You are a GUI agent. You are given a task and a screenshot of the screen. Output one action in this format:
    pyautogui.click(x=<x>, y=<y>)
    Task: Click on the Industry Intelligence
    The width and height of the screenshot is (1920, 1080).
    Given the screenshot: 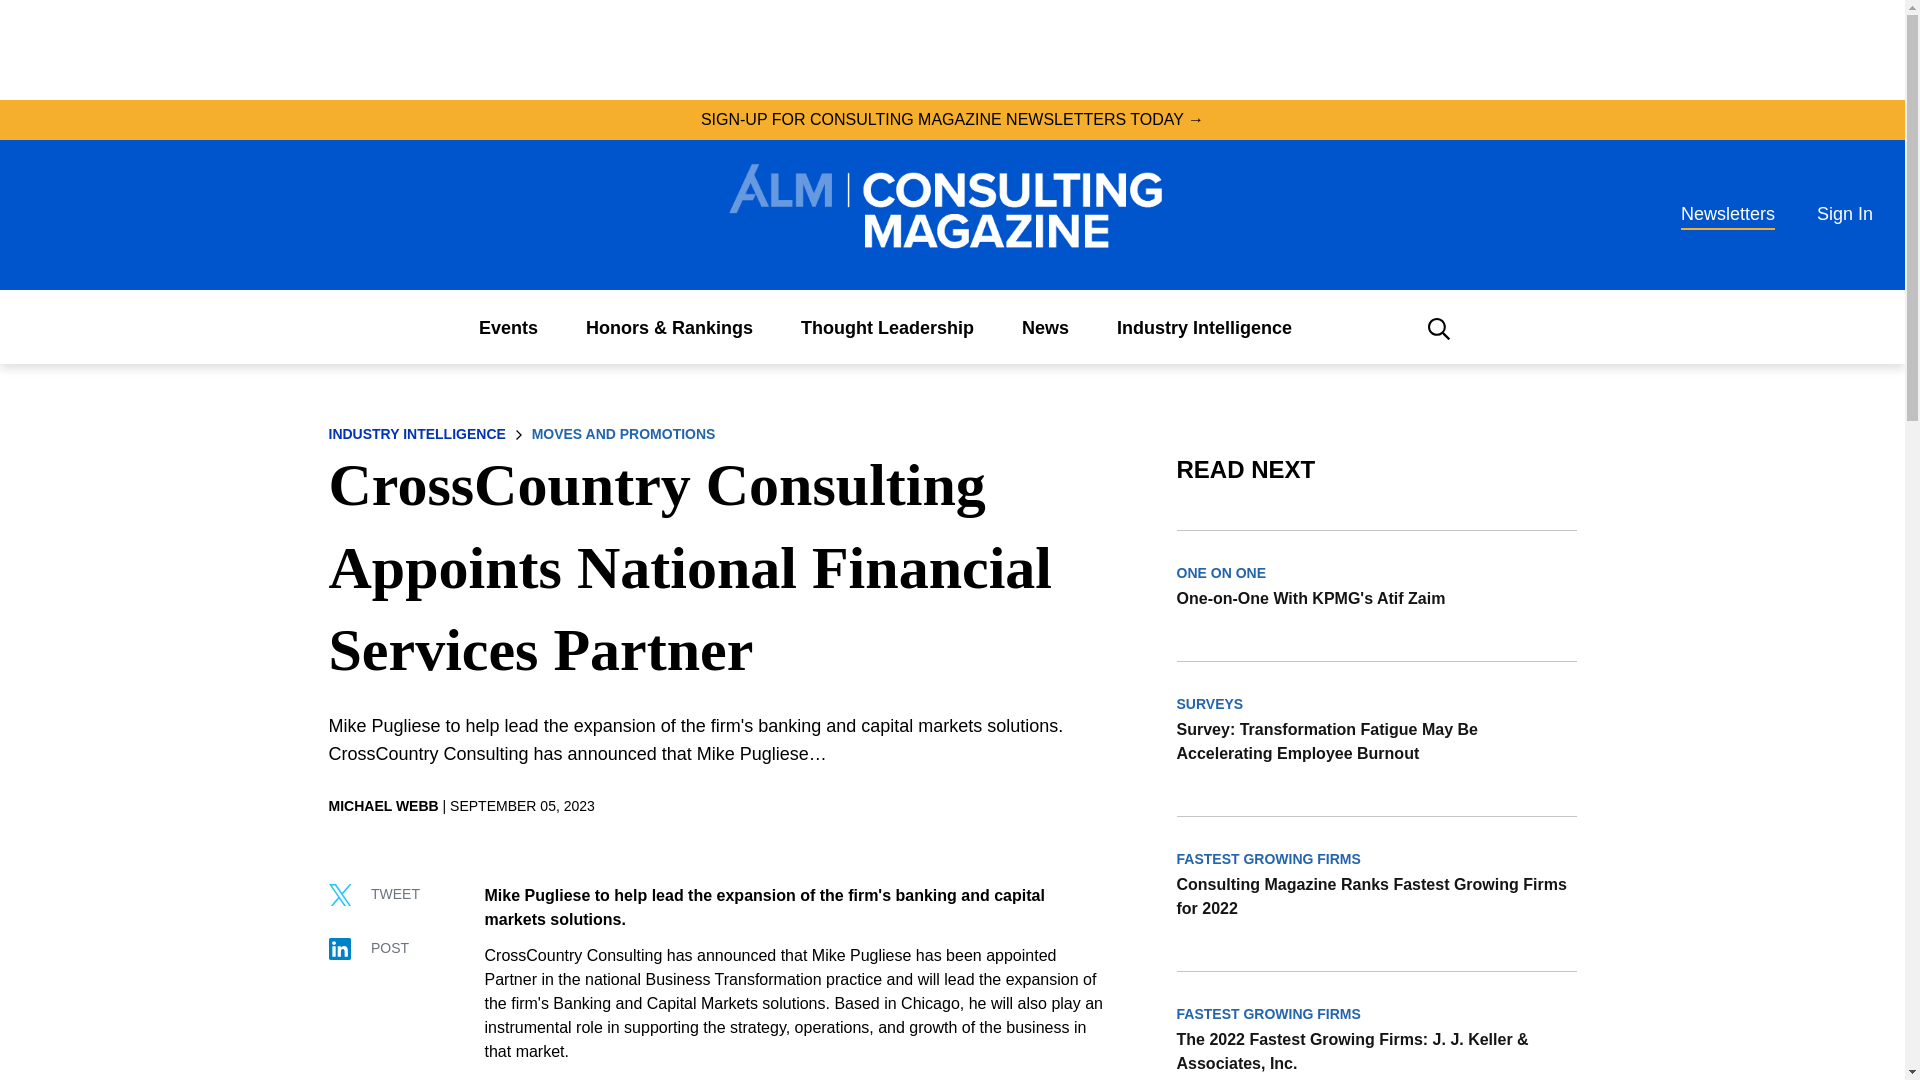 What is the action you would take?
    pyautogui.click(x=1204, y=329)
    